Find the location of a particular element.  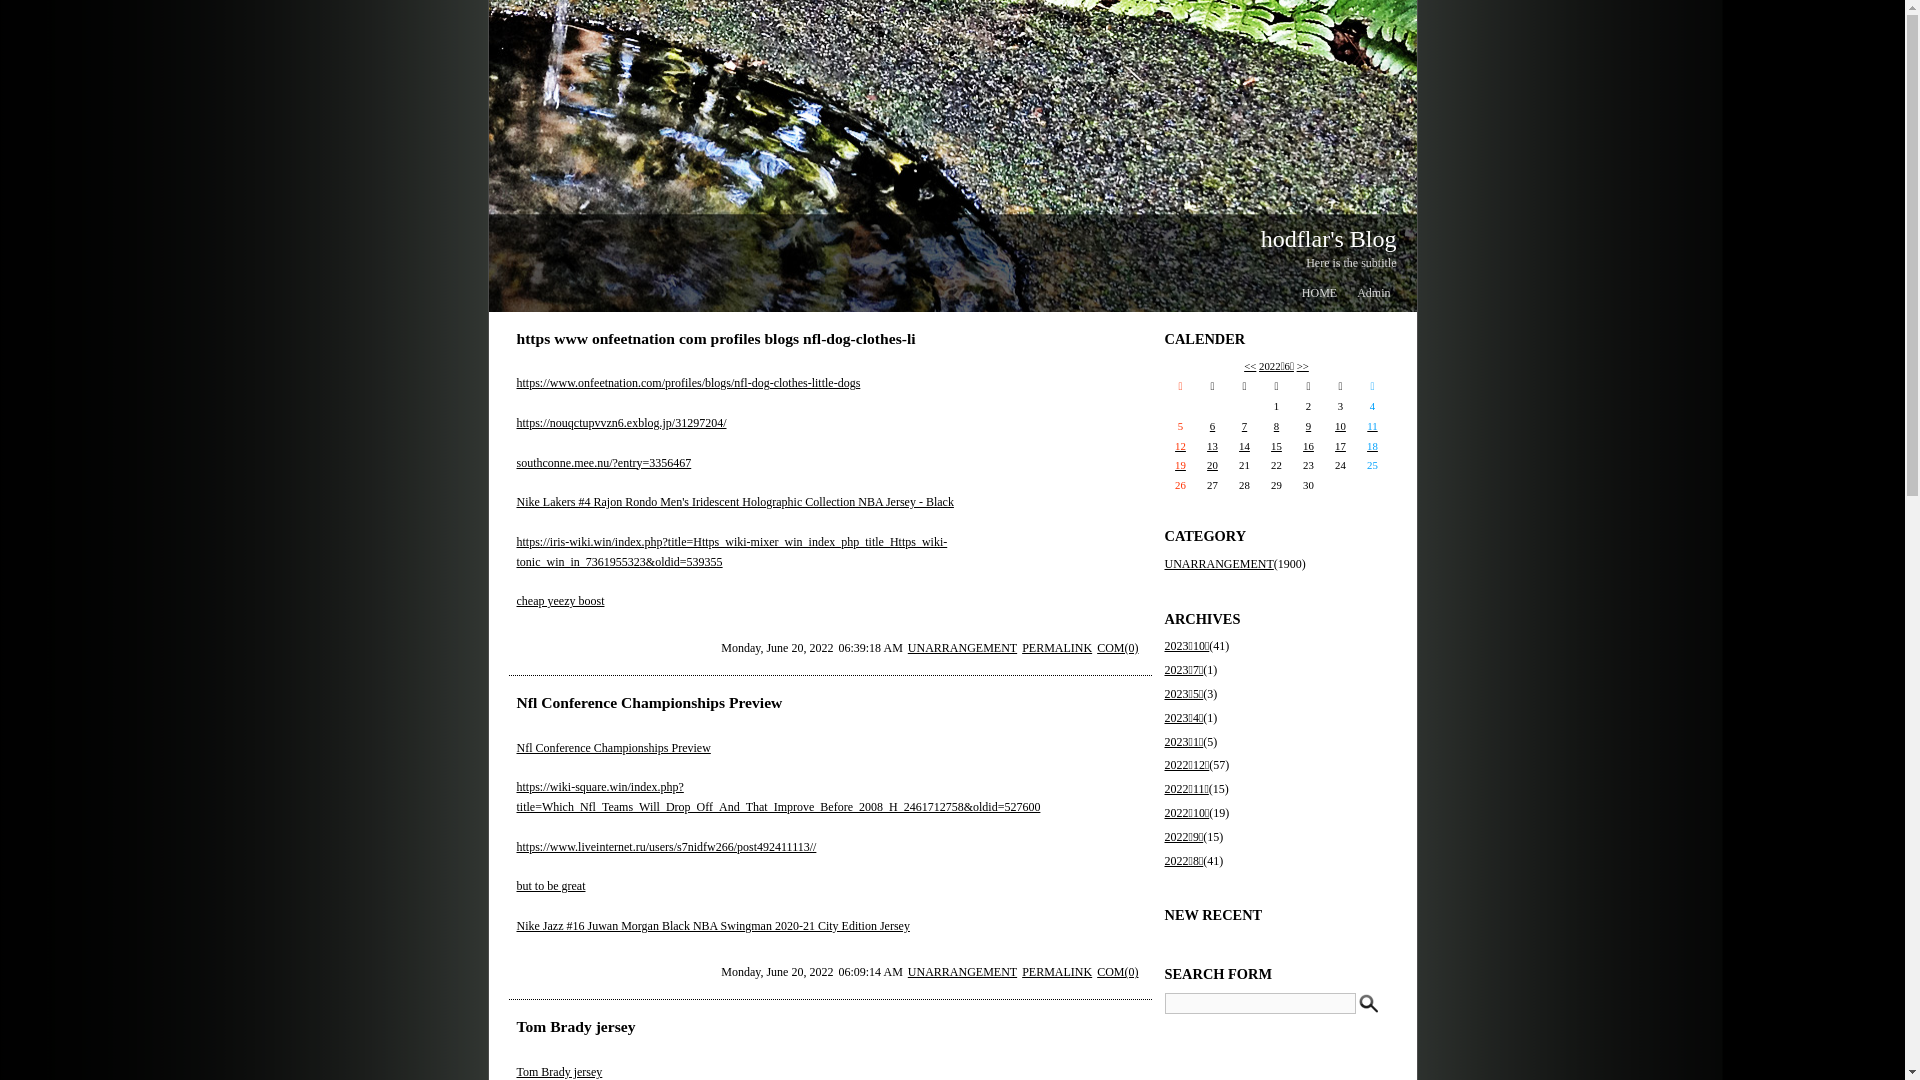

Tom Brady jersey is located at coordinates (559, 1072).